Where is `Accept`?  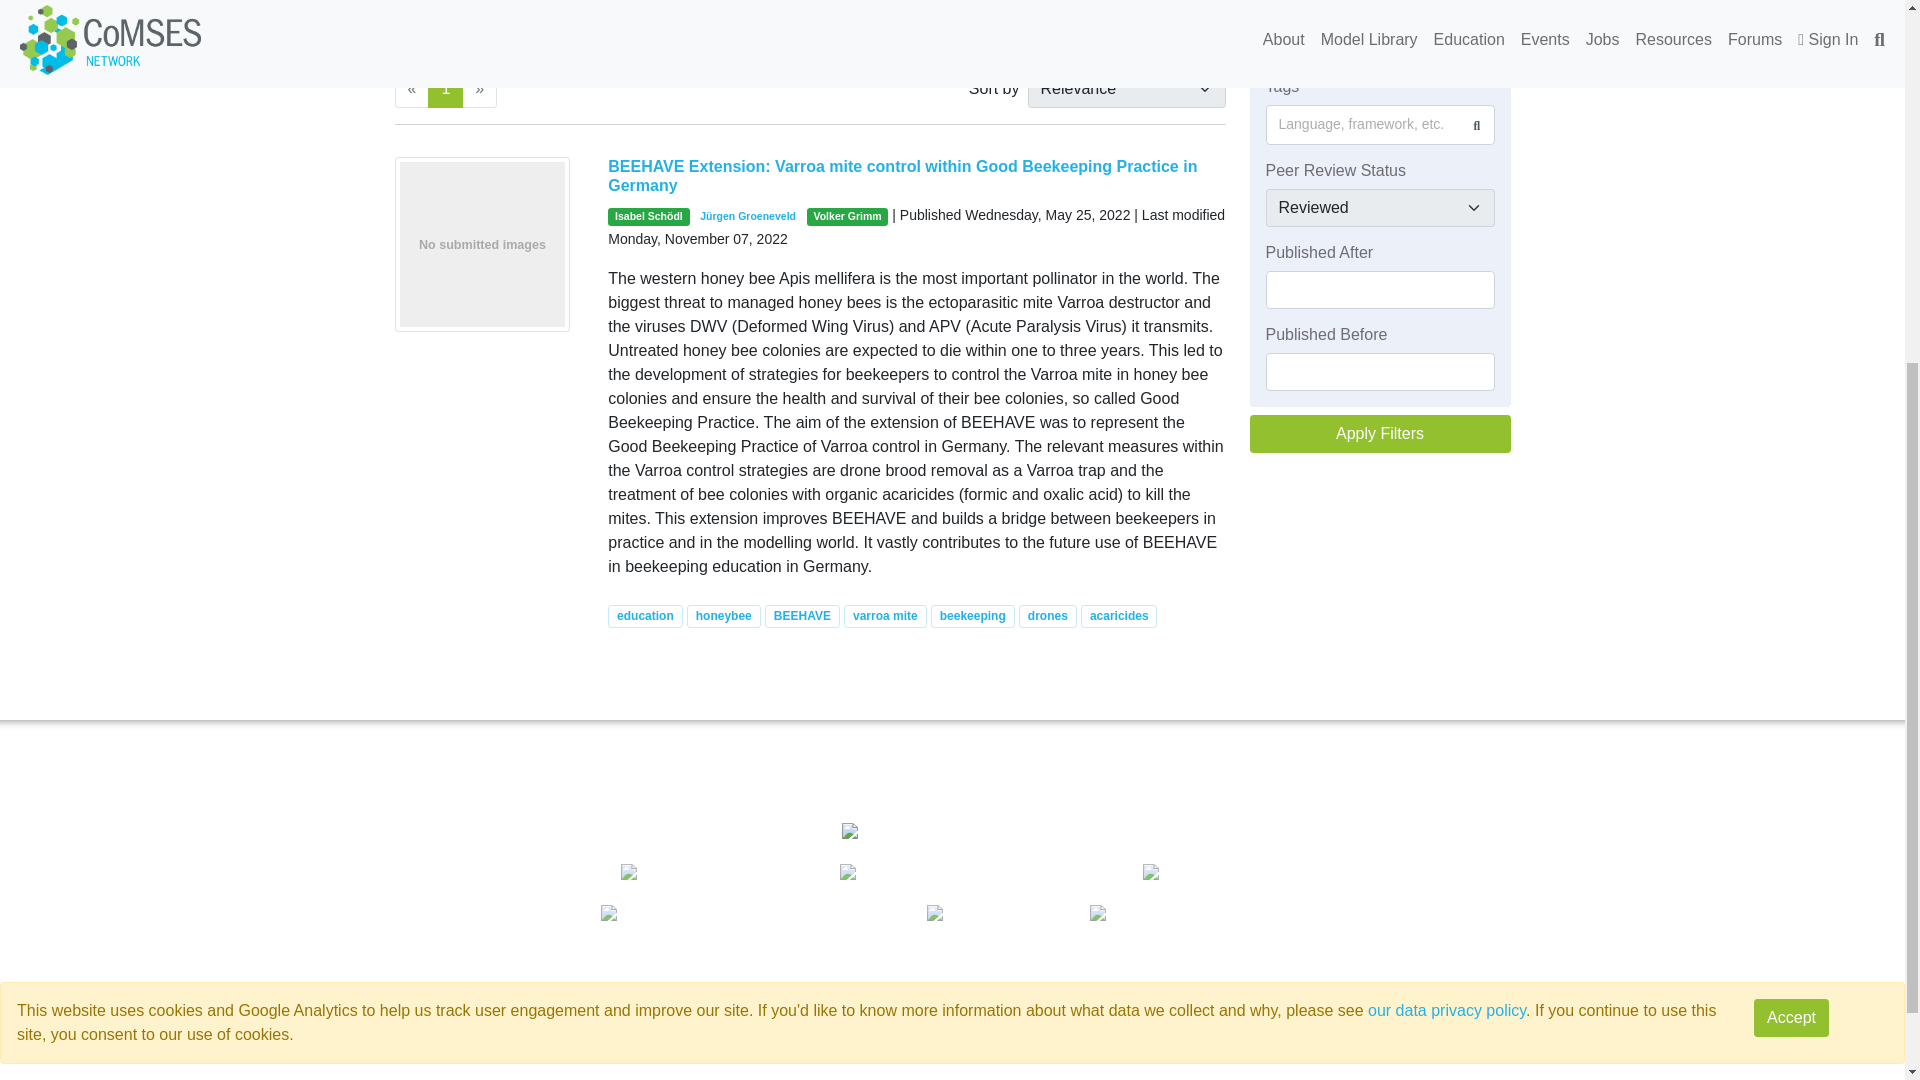 Accept is located at coordinates (1792, 438).